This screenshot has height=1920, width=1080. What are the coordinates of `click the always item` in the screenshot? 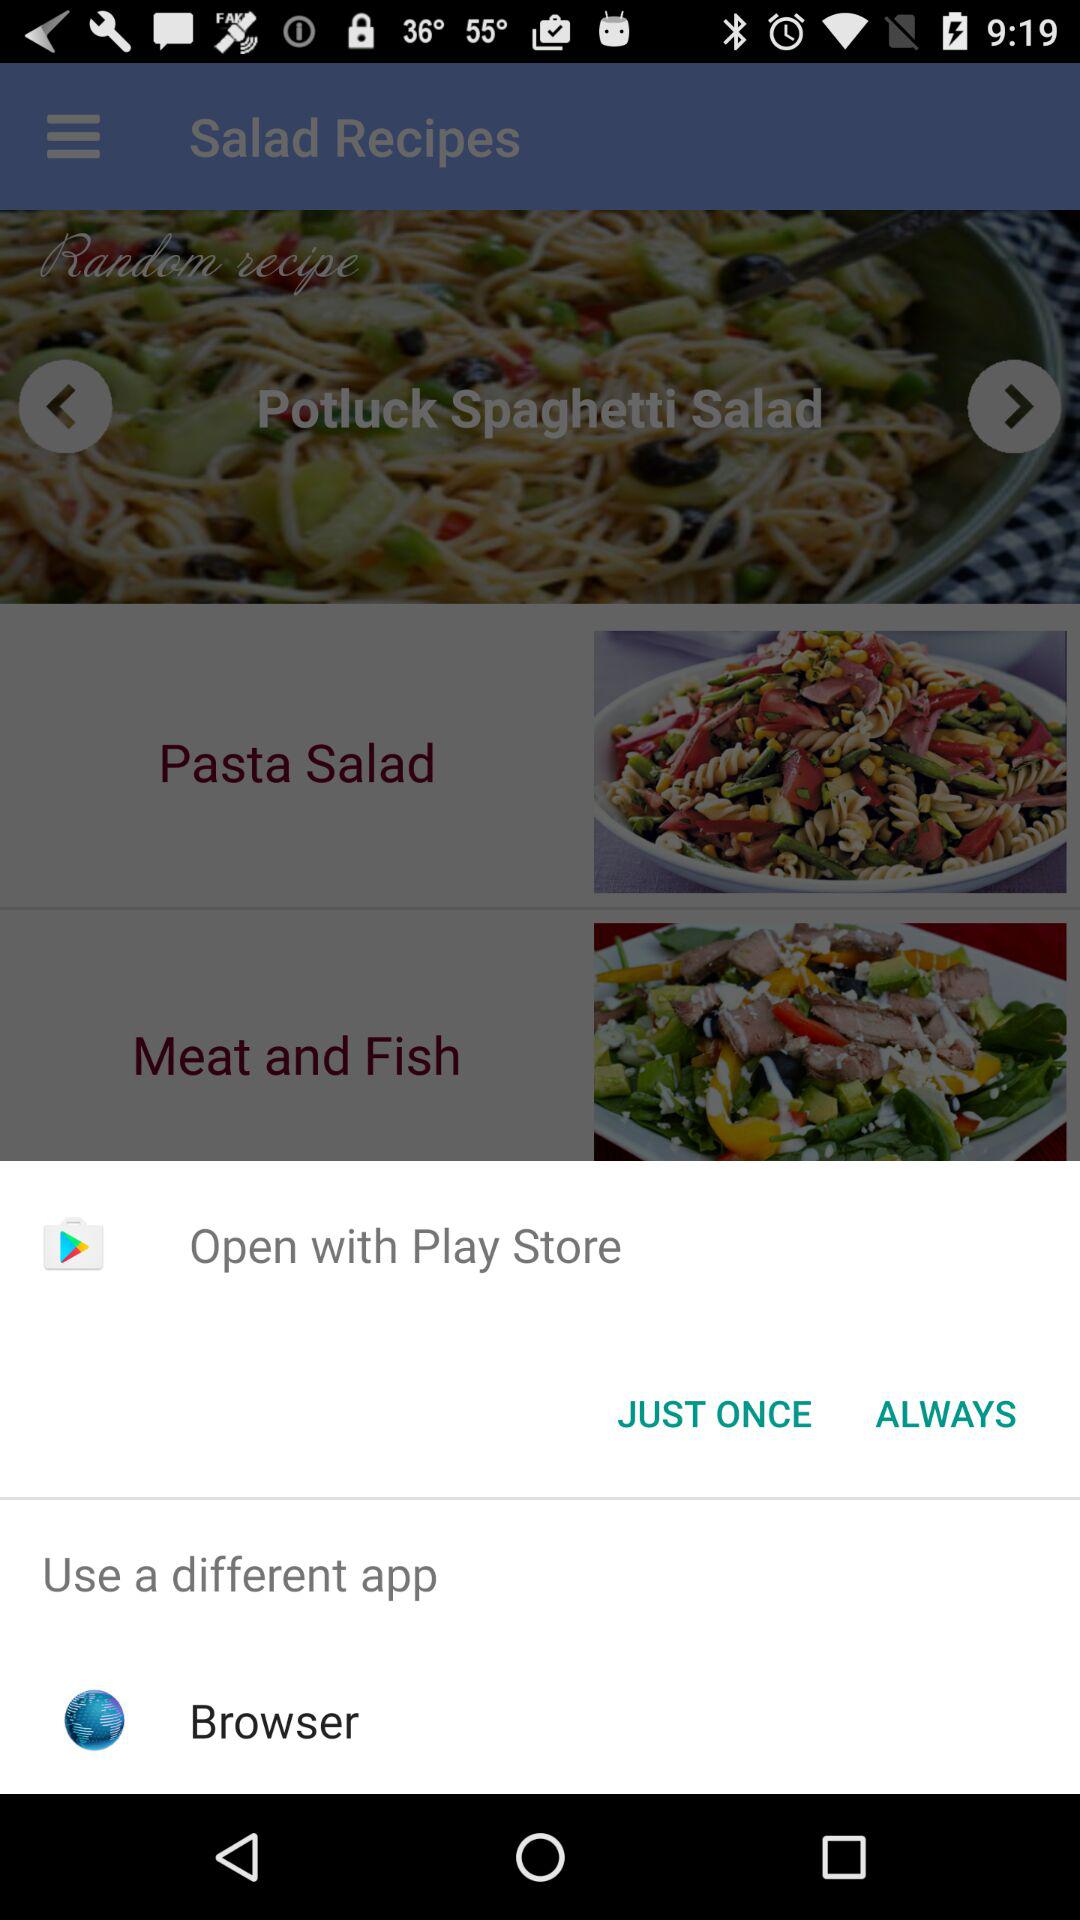 It's located at (946, 1413).